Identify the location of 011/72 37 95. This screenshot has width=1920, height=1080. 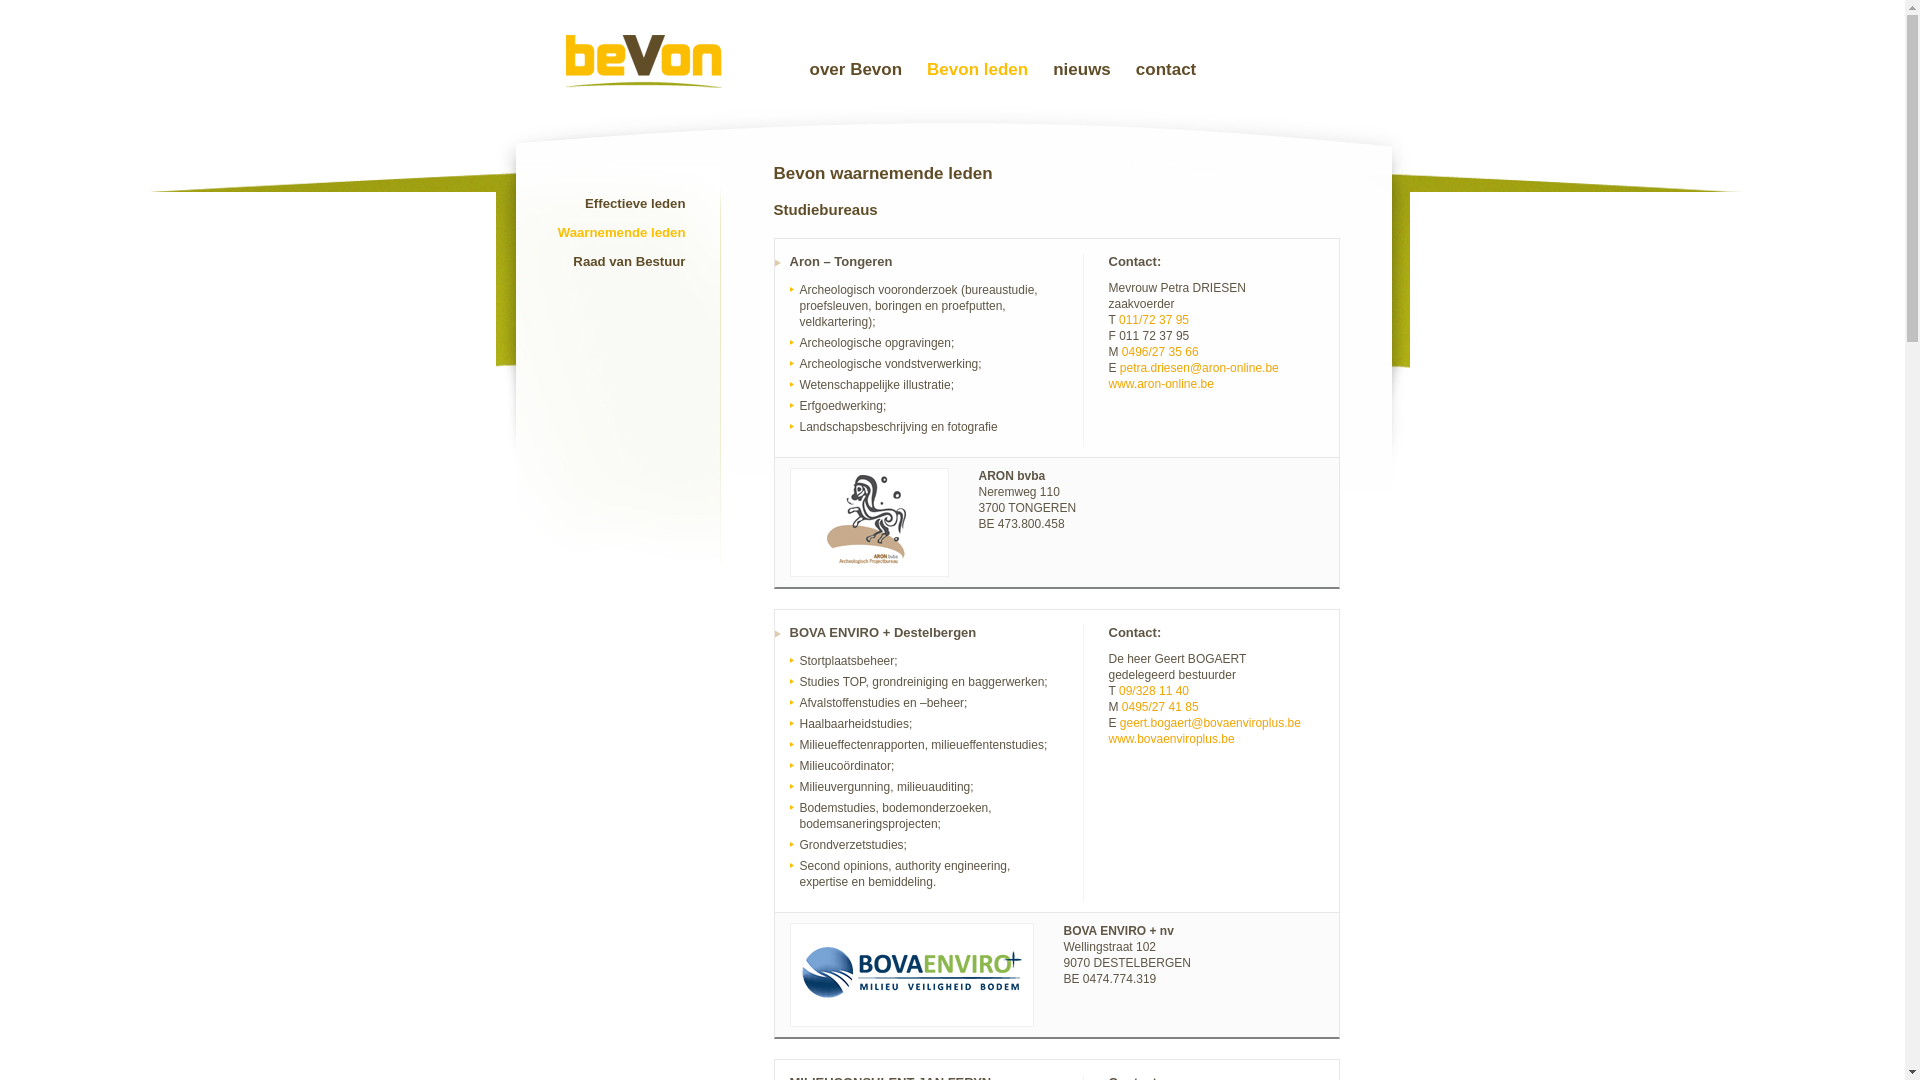
(1154, 320).